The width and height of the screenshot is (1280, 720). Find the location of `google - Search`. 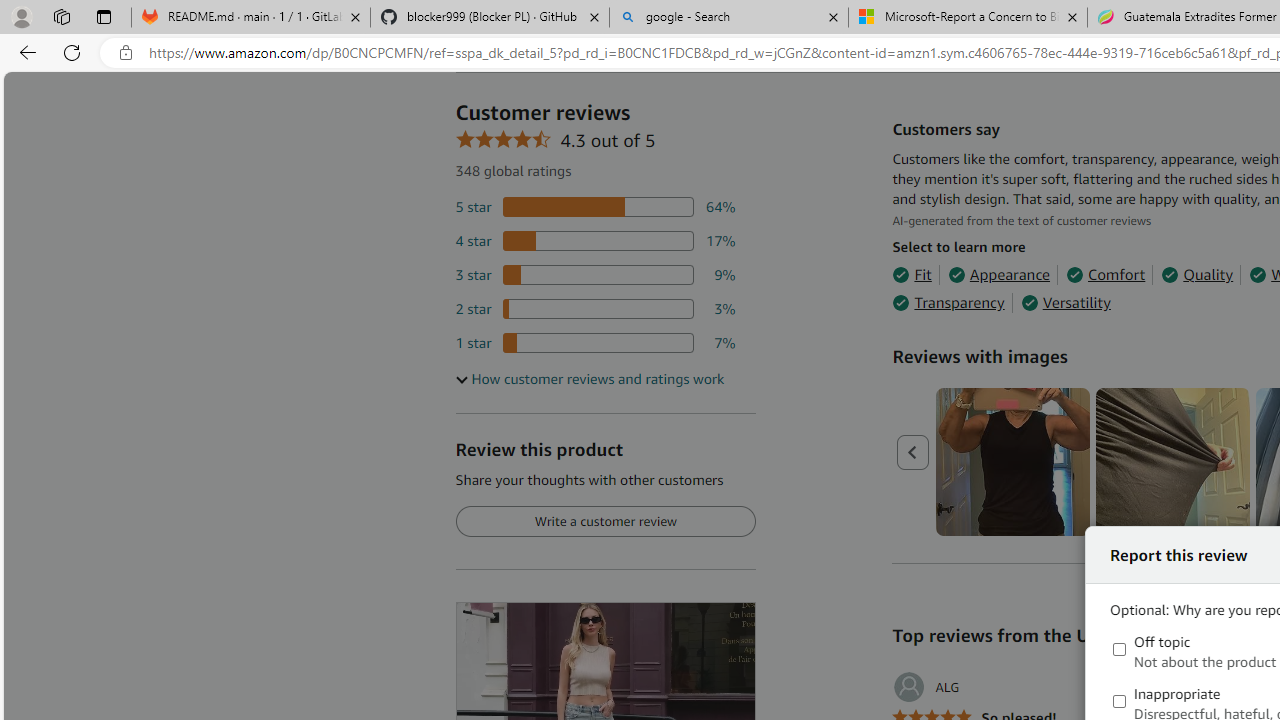

google - Search is located at coordinates (729, 18).